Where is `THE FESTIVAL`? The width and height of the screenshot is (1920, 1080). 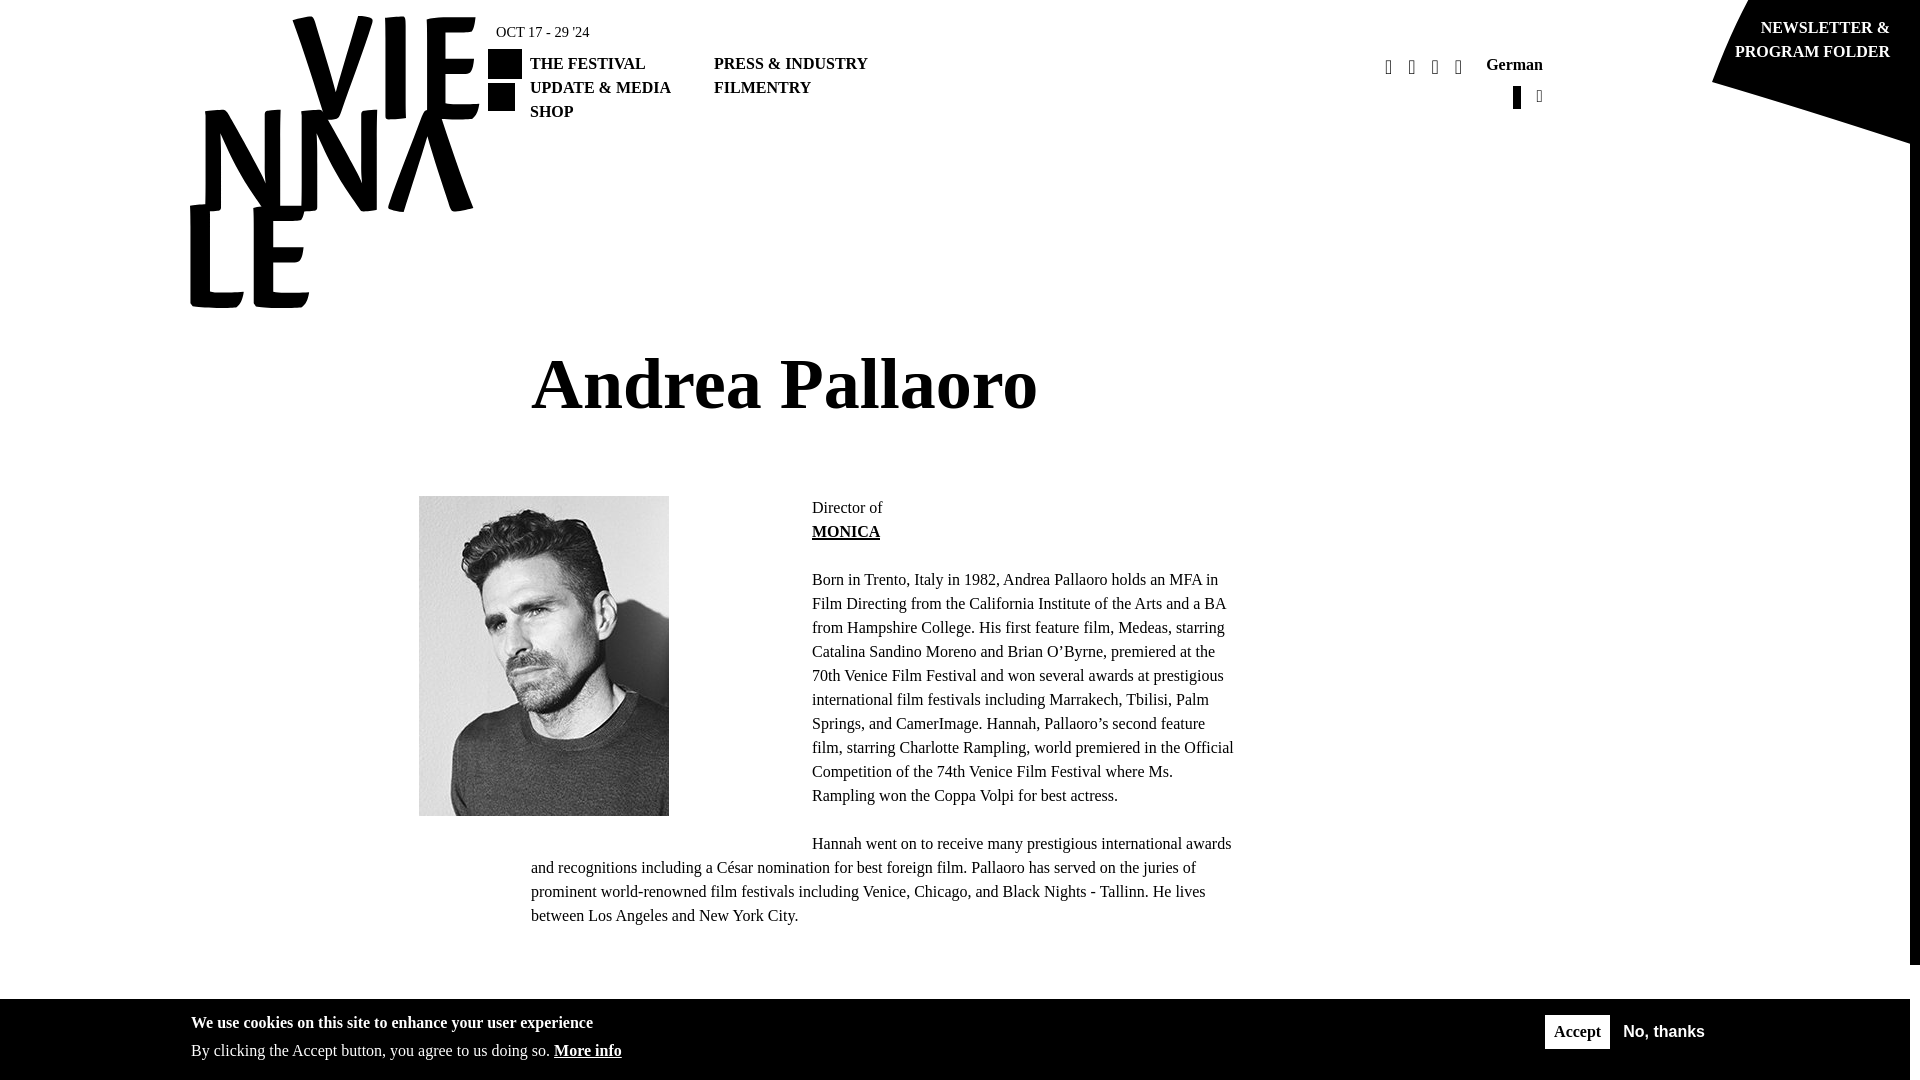 THE FESTIVAL is located at coordinates (587, 64).